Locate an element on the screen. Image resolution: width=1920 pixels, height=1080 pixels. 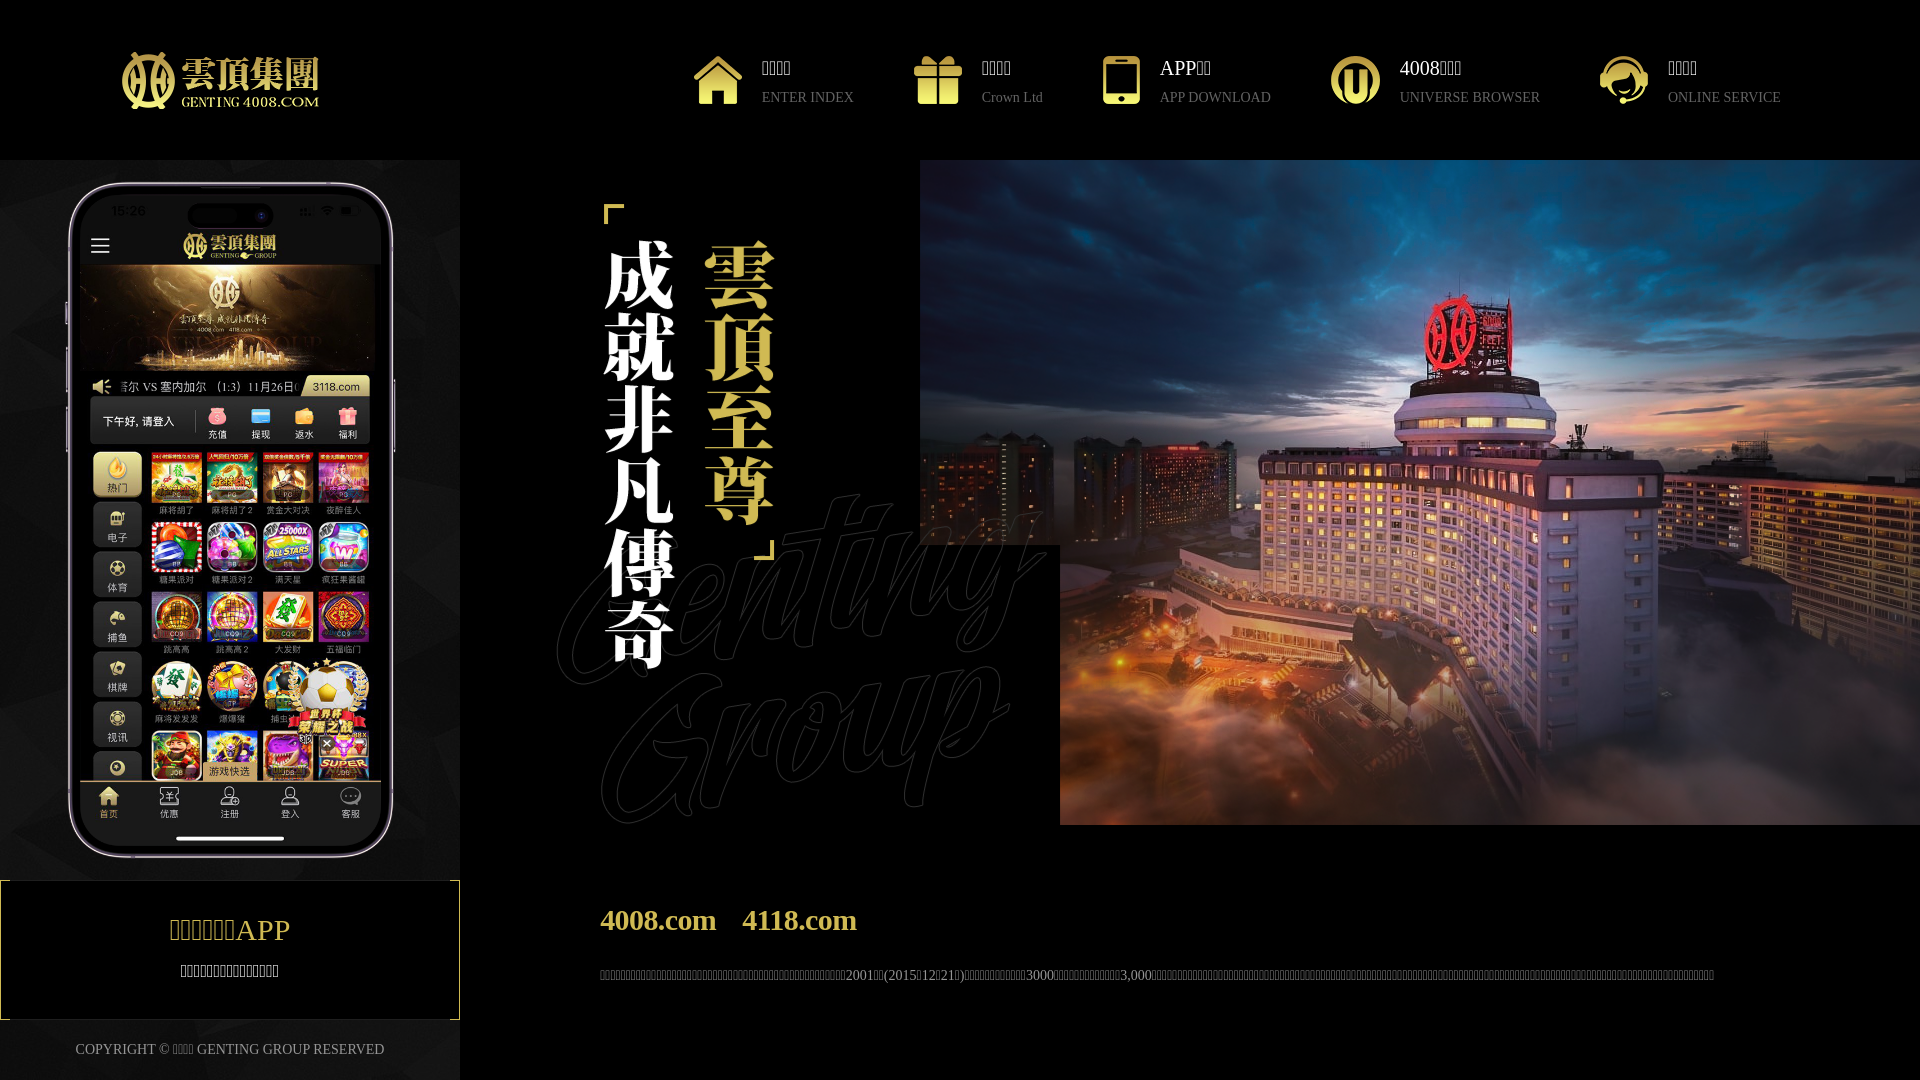
4008.com is located at coordinates (658, 920).